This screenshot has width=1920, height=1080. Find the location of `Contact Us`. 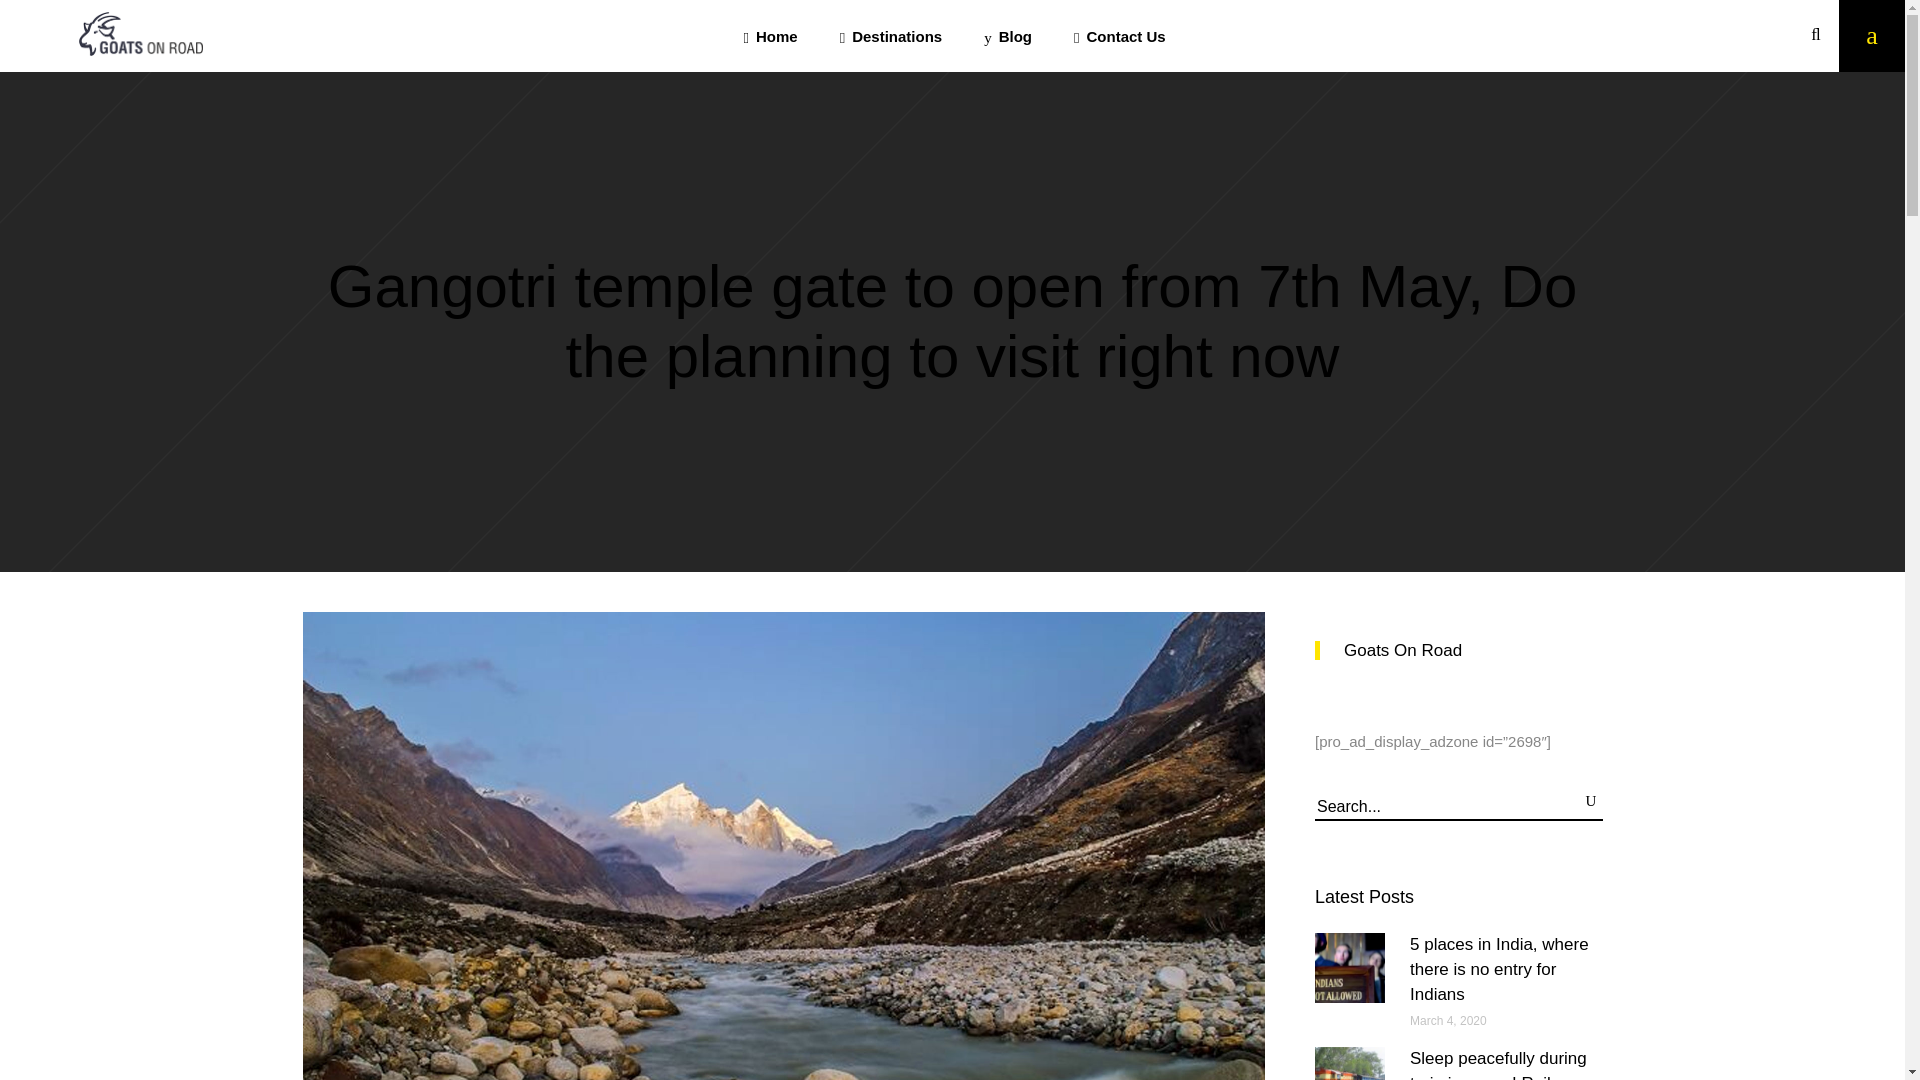

Contact Us is located at coordinates (1119, 36).